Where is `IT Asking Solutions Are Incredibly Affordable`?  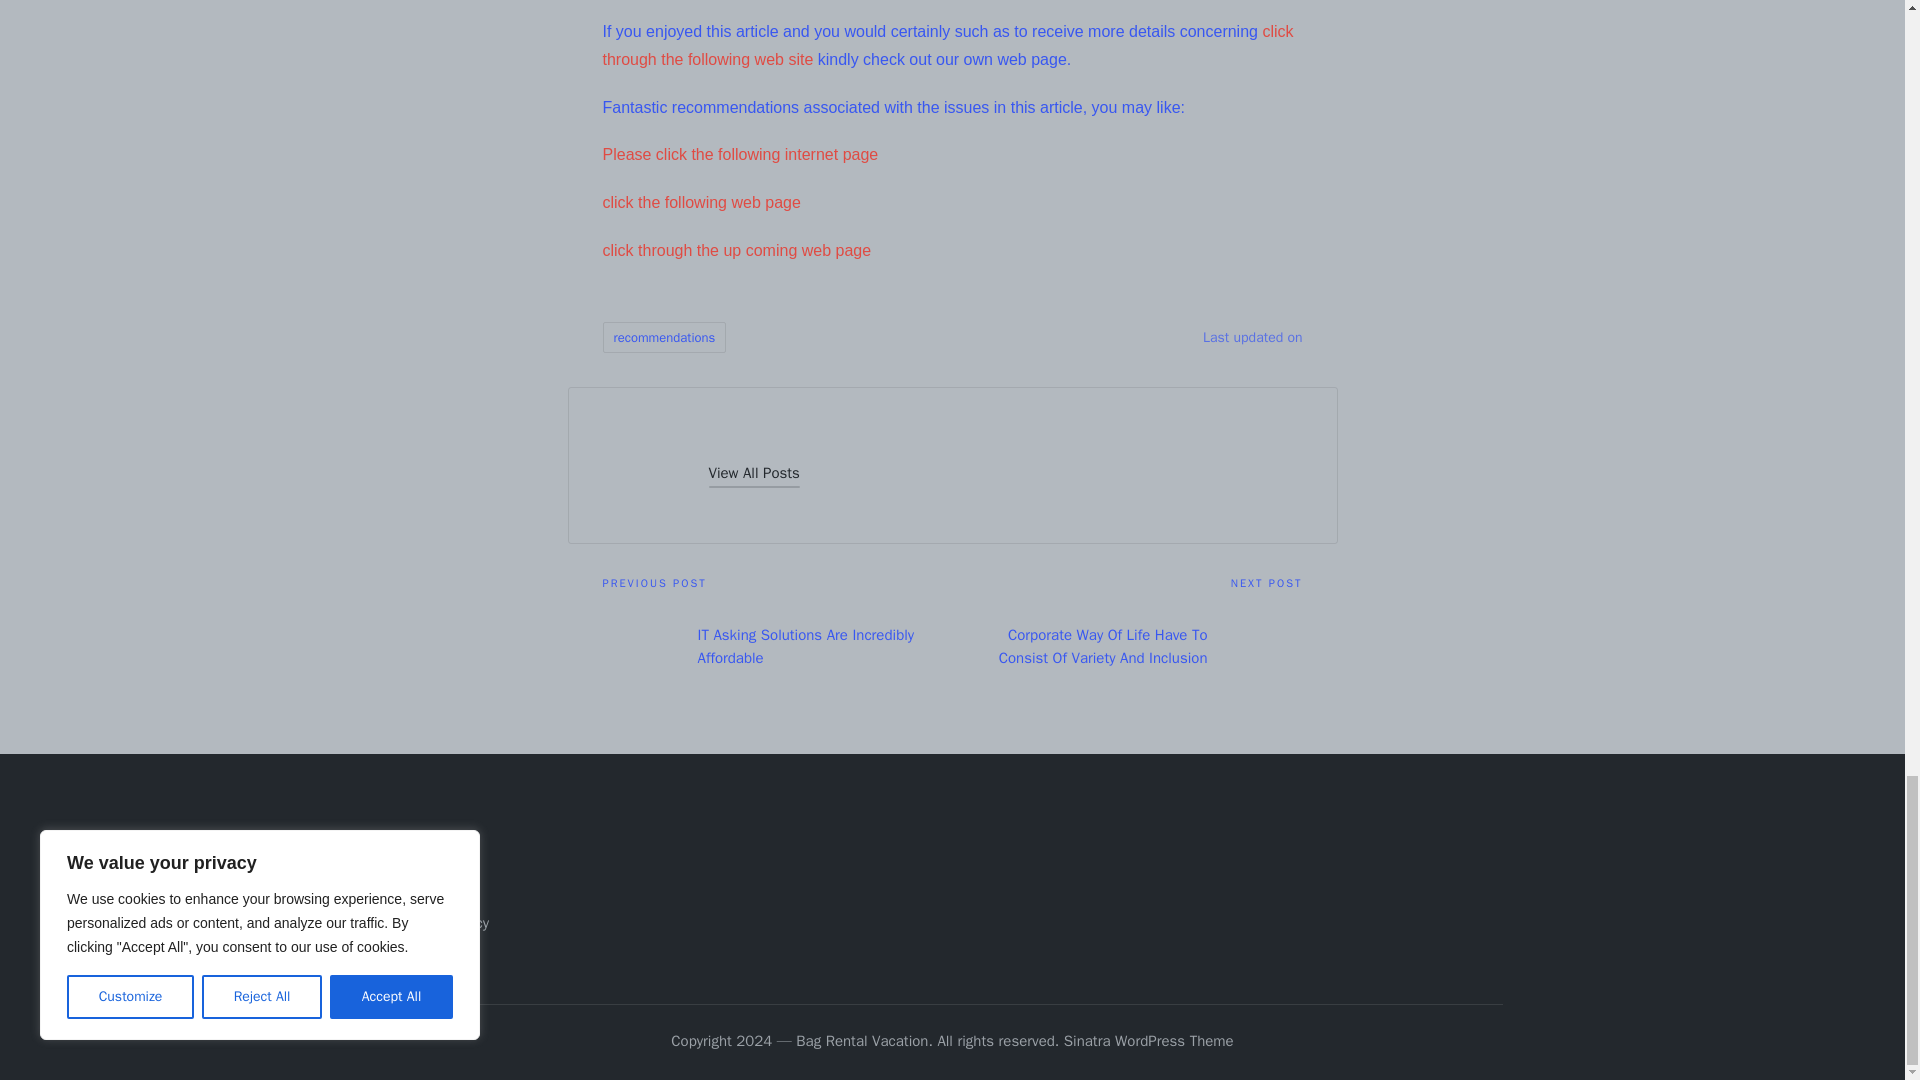 IT Asking Solutions Are Incredibly Affordable is located at coordinates (777, 646).